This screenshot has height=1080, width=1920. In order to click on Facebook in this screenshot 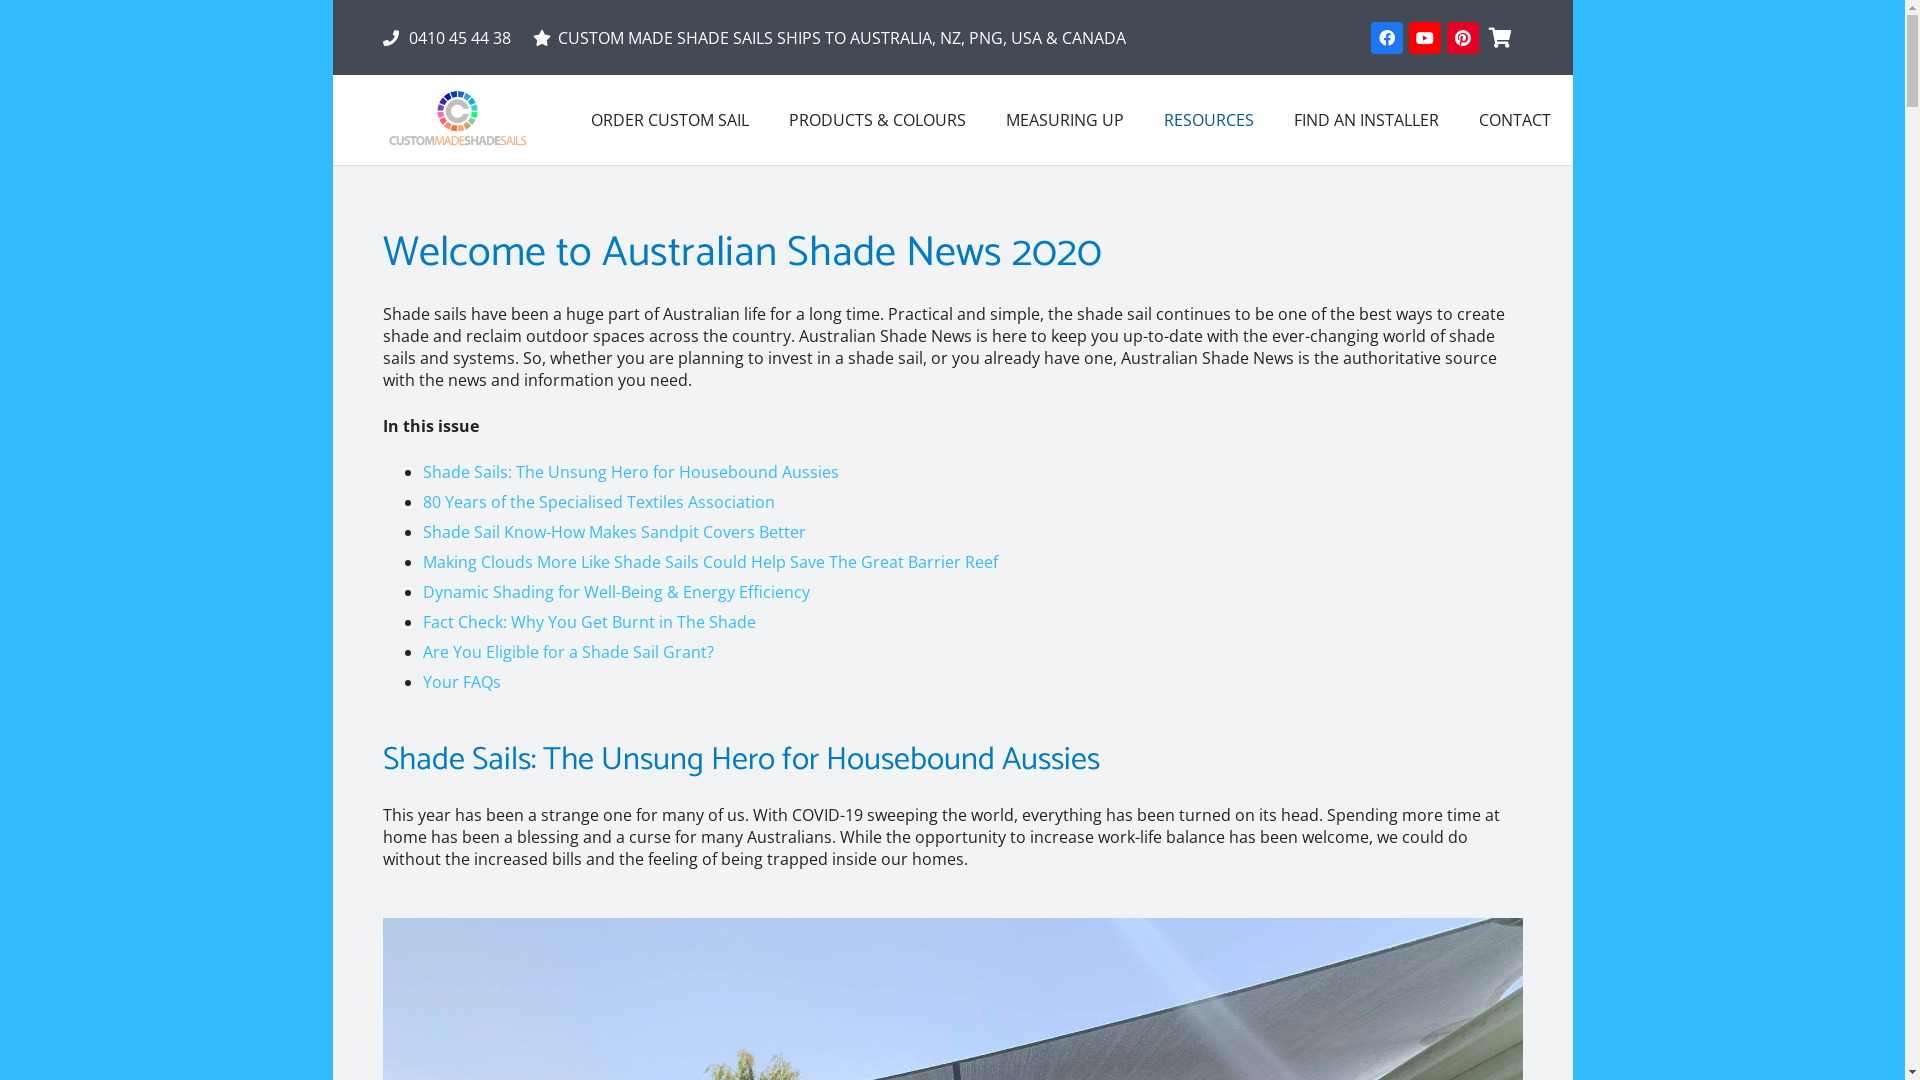, I will do `click(1387, 38)`.